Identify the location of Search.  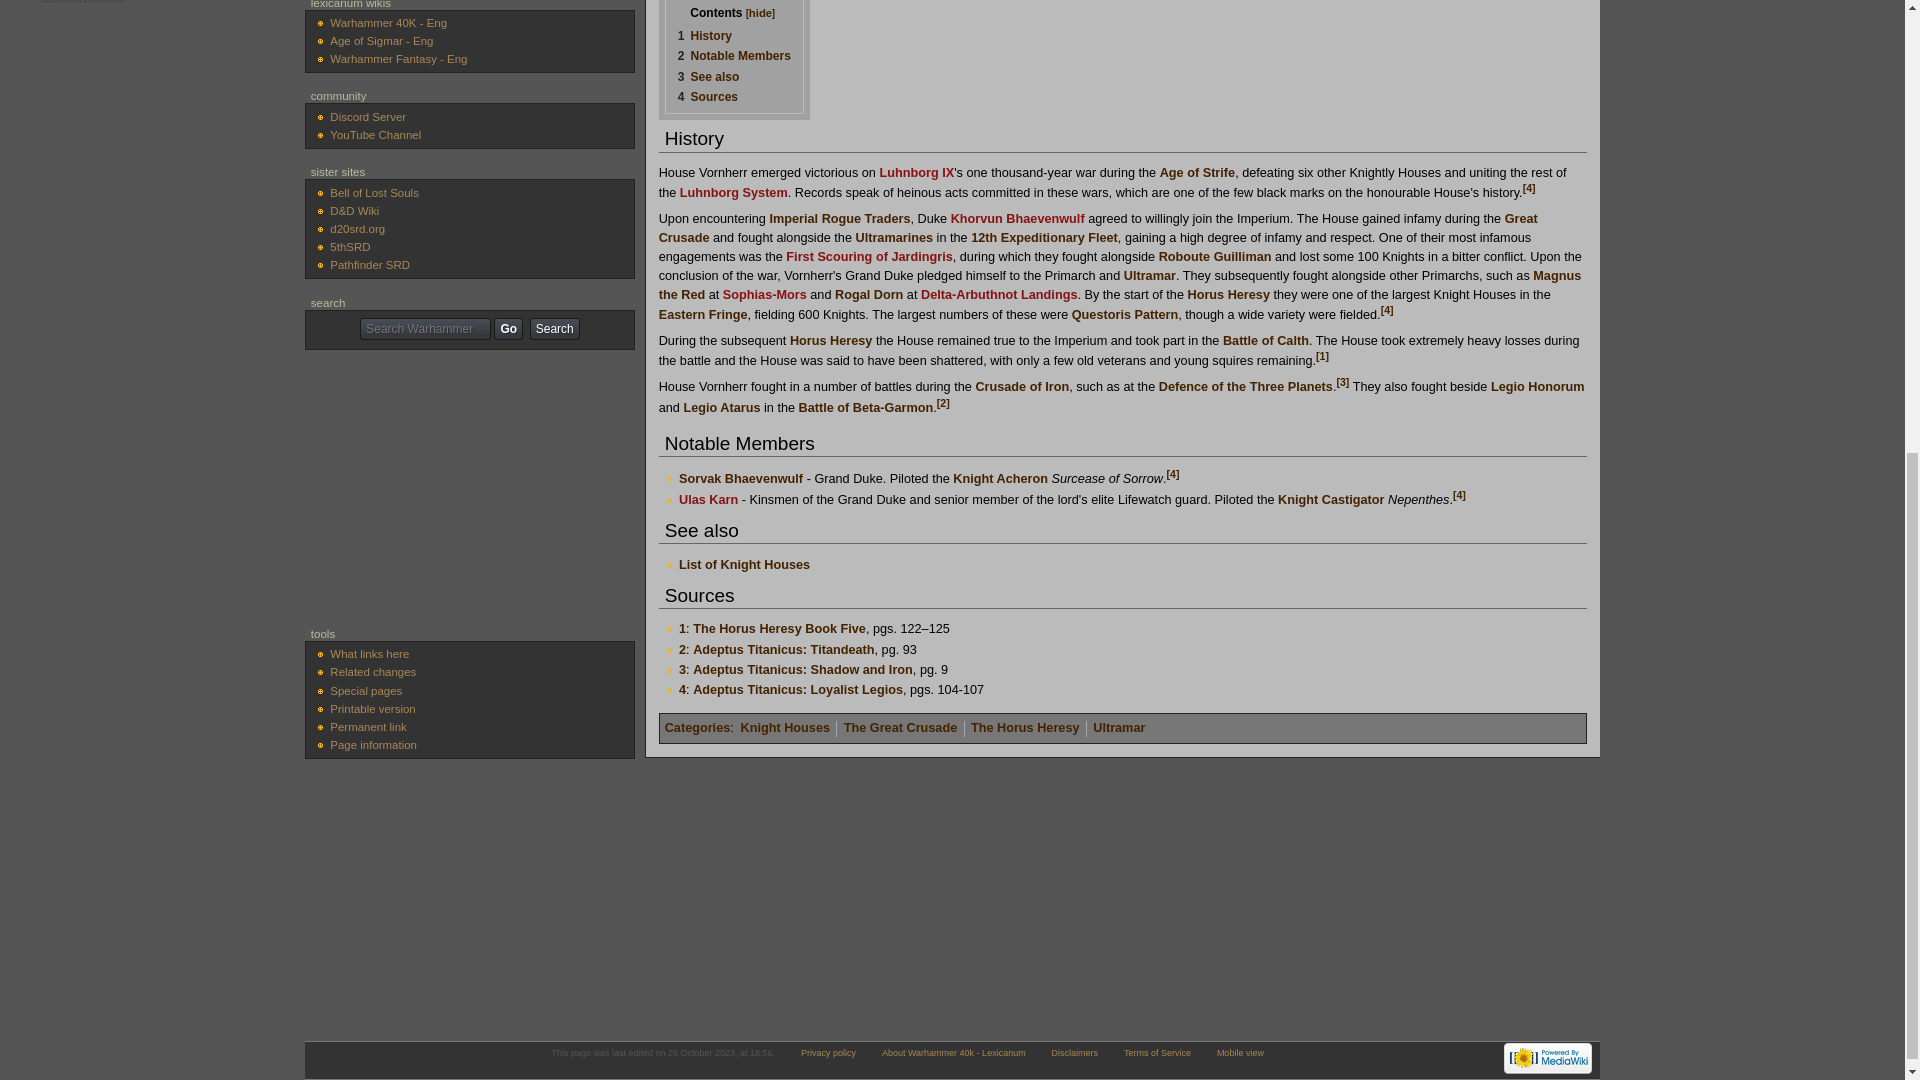
(554, 328).